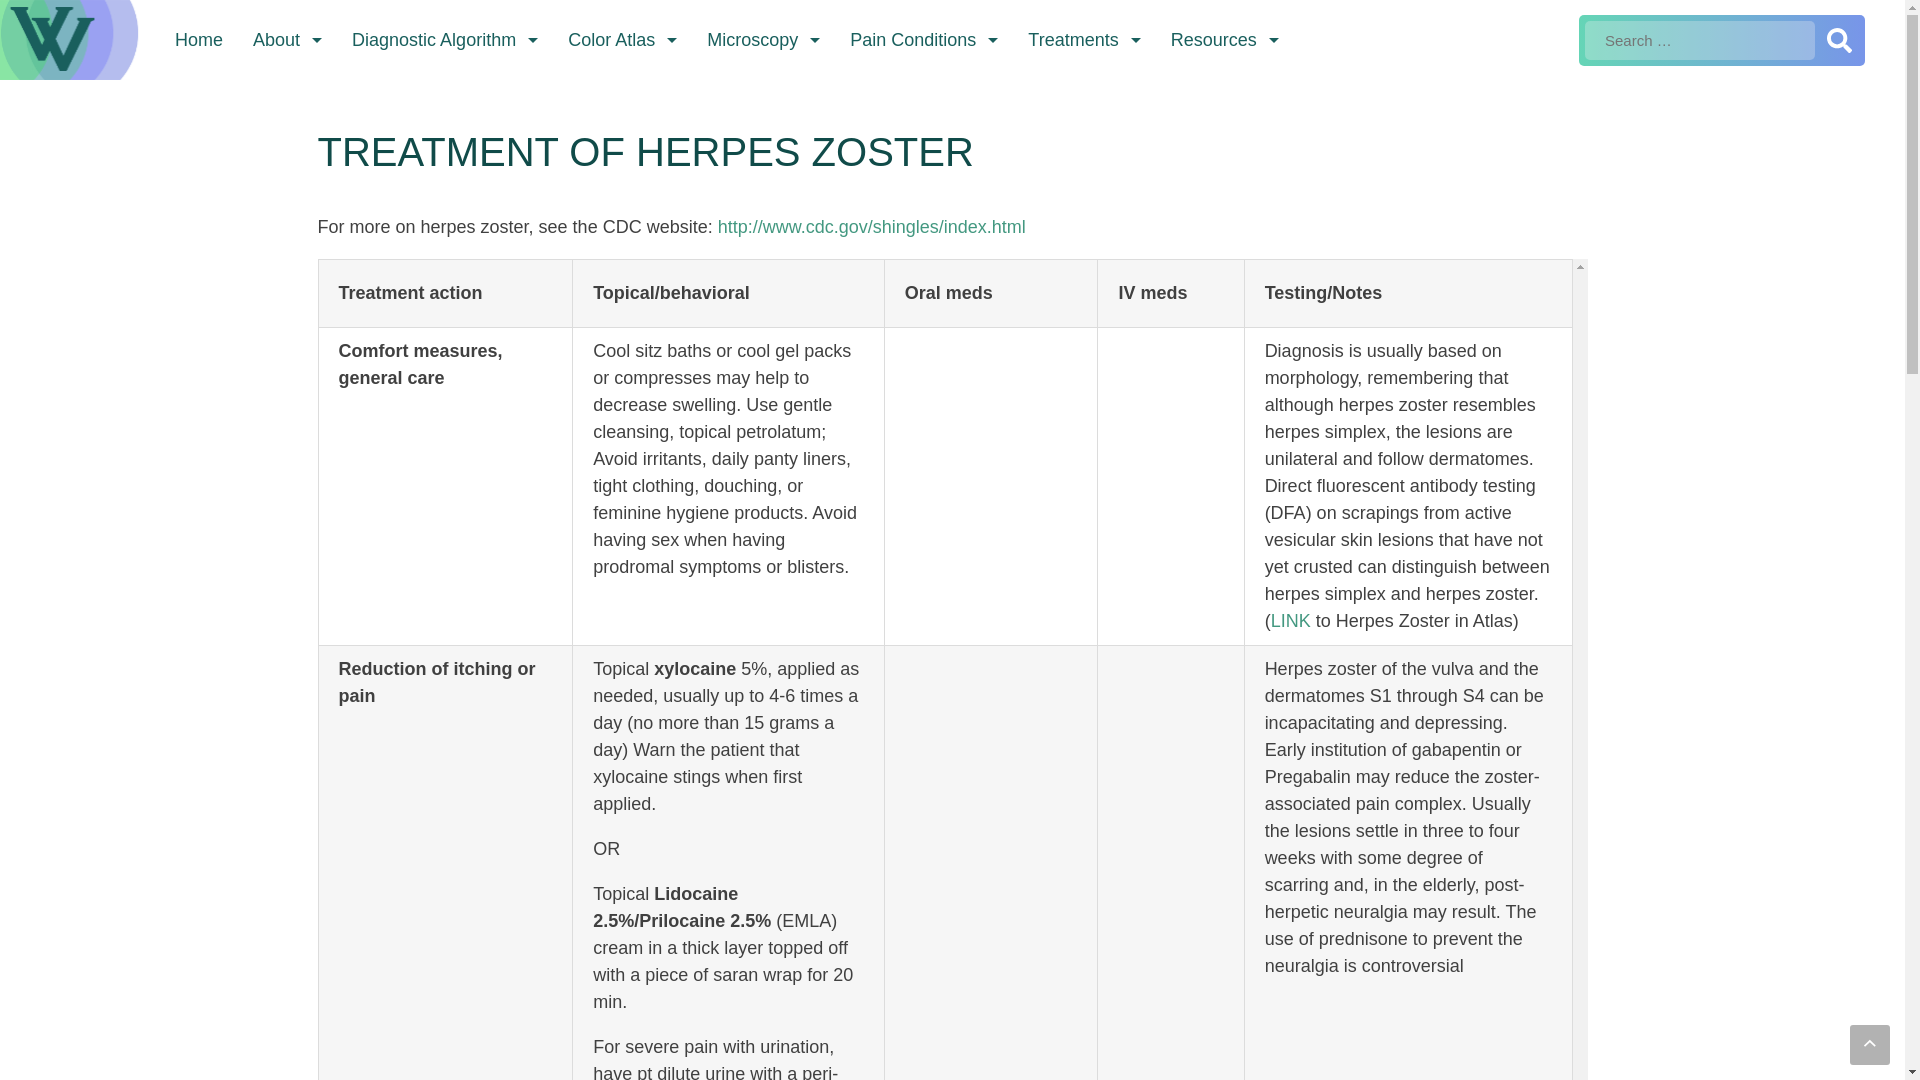 This screenshot has height=1080, width=1920. Describe the element at coordinates (444, 39) in the screenshot. I see `Diagnostic Algorithm` at that location.